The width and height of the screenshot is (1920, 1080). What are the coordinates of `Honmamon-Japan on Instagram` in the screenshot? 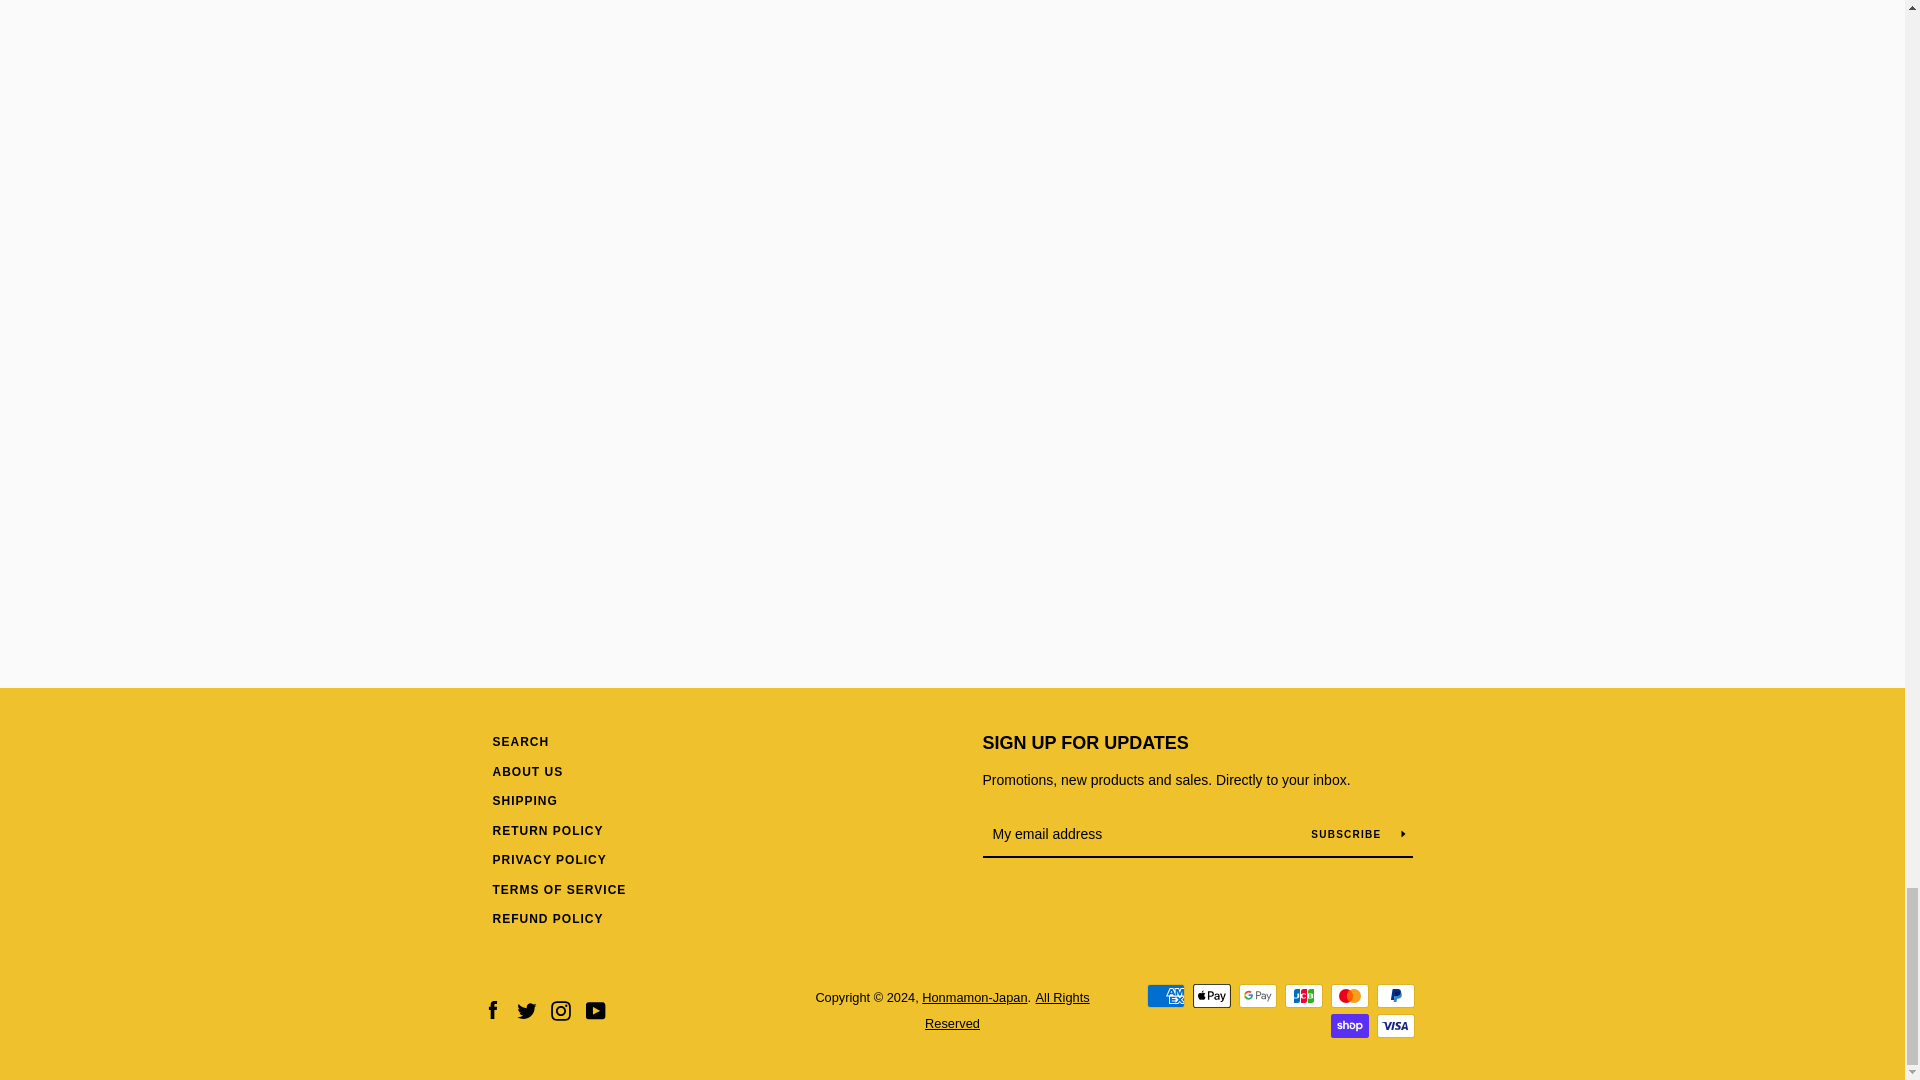 It's located at (560, 1010).